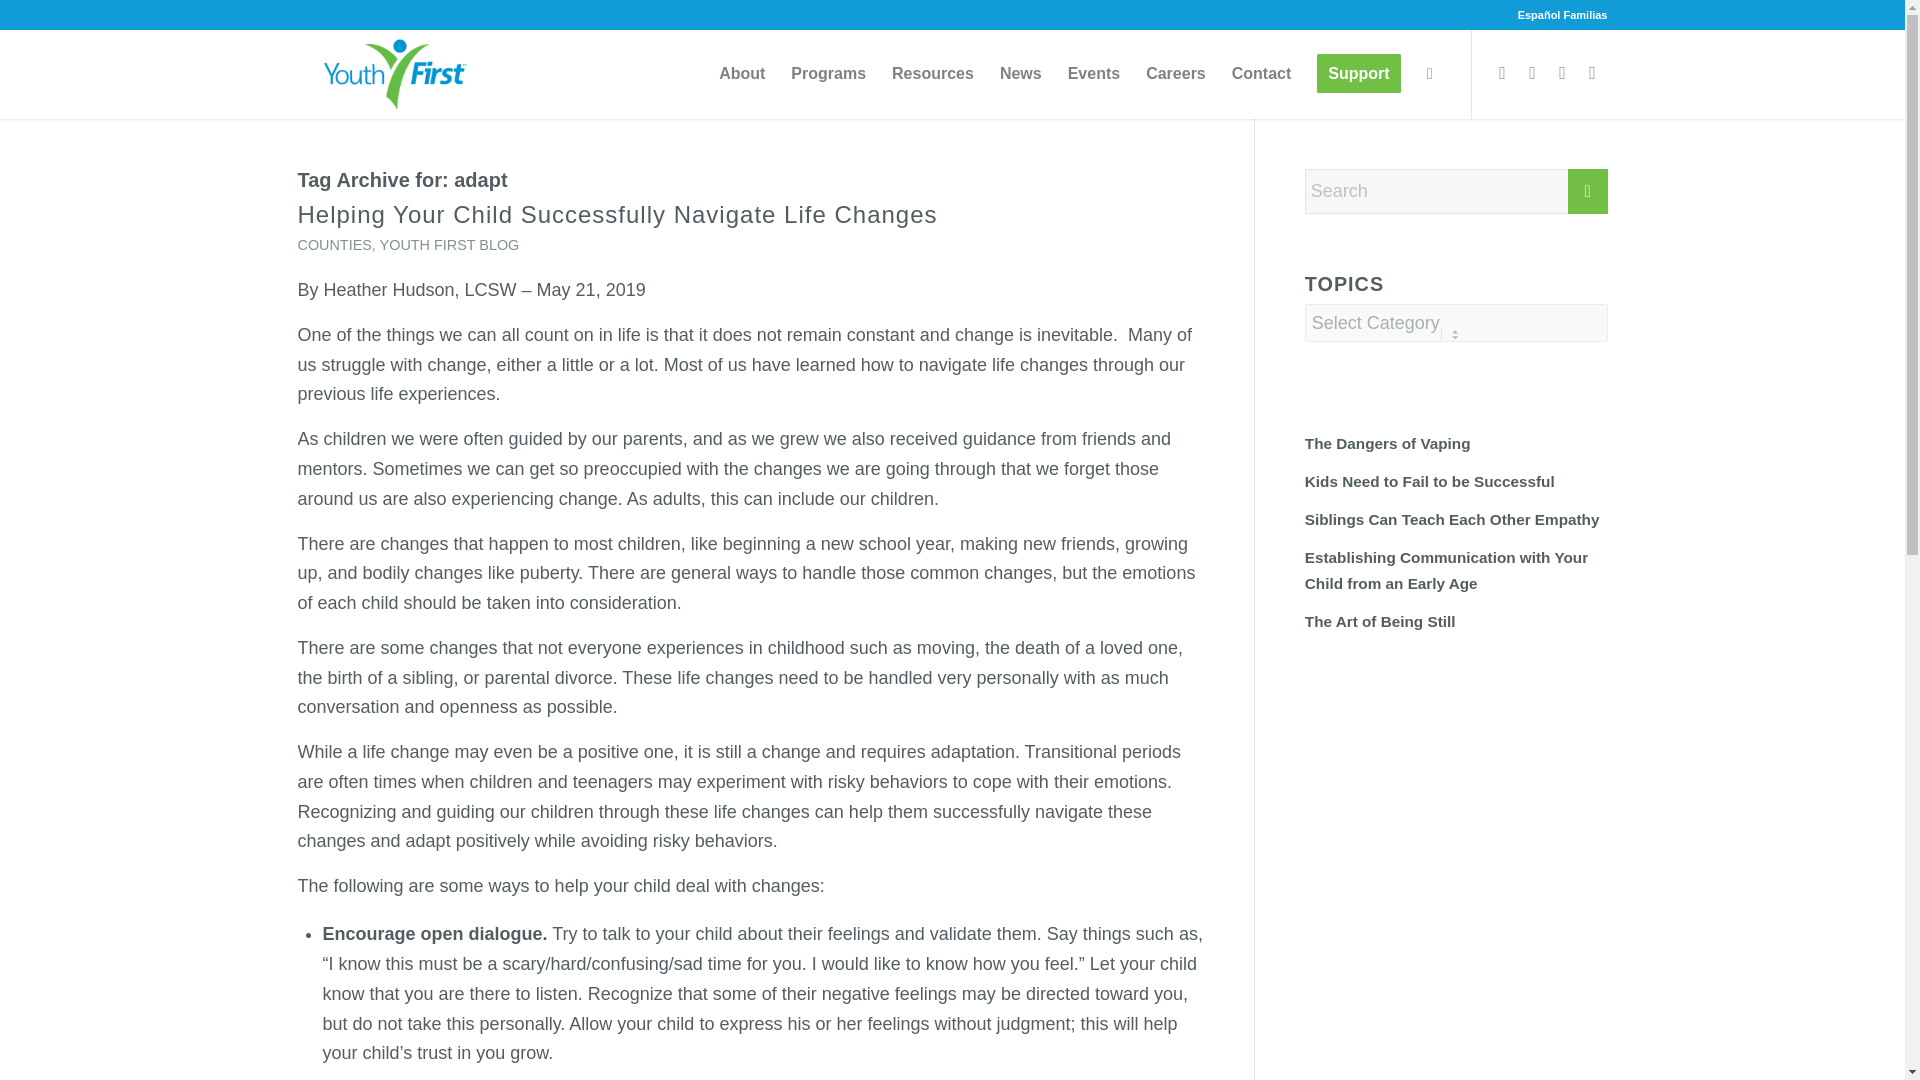  Describe the element at coordinates (1562, 72) in the screenshot. I see `Instagram` at that location.